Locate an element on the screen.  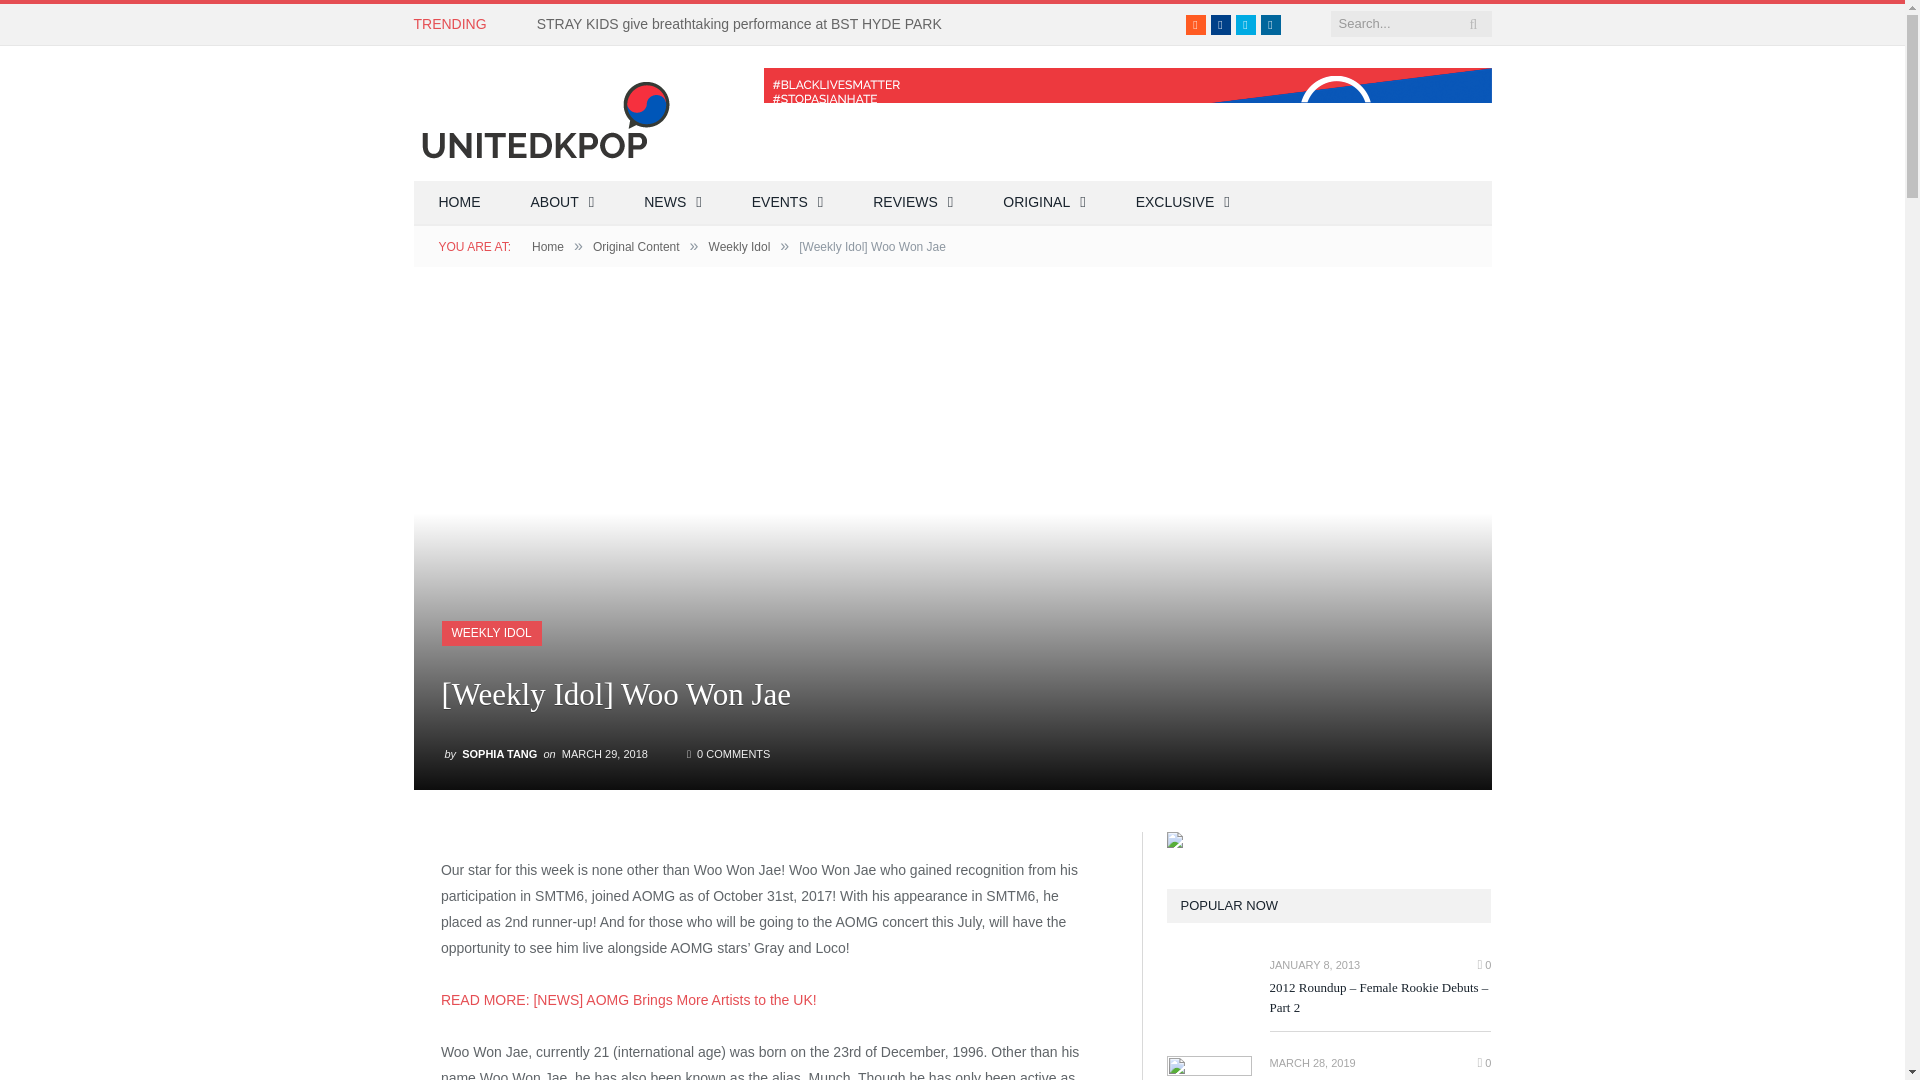
HOME is located at coordinates (460, 203).